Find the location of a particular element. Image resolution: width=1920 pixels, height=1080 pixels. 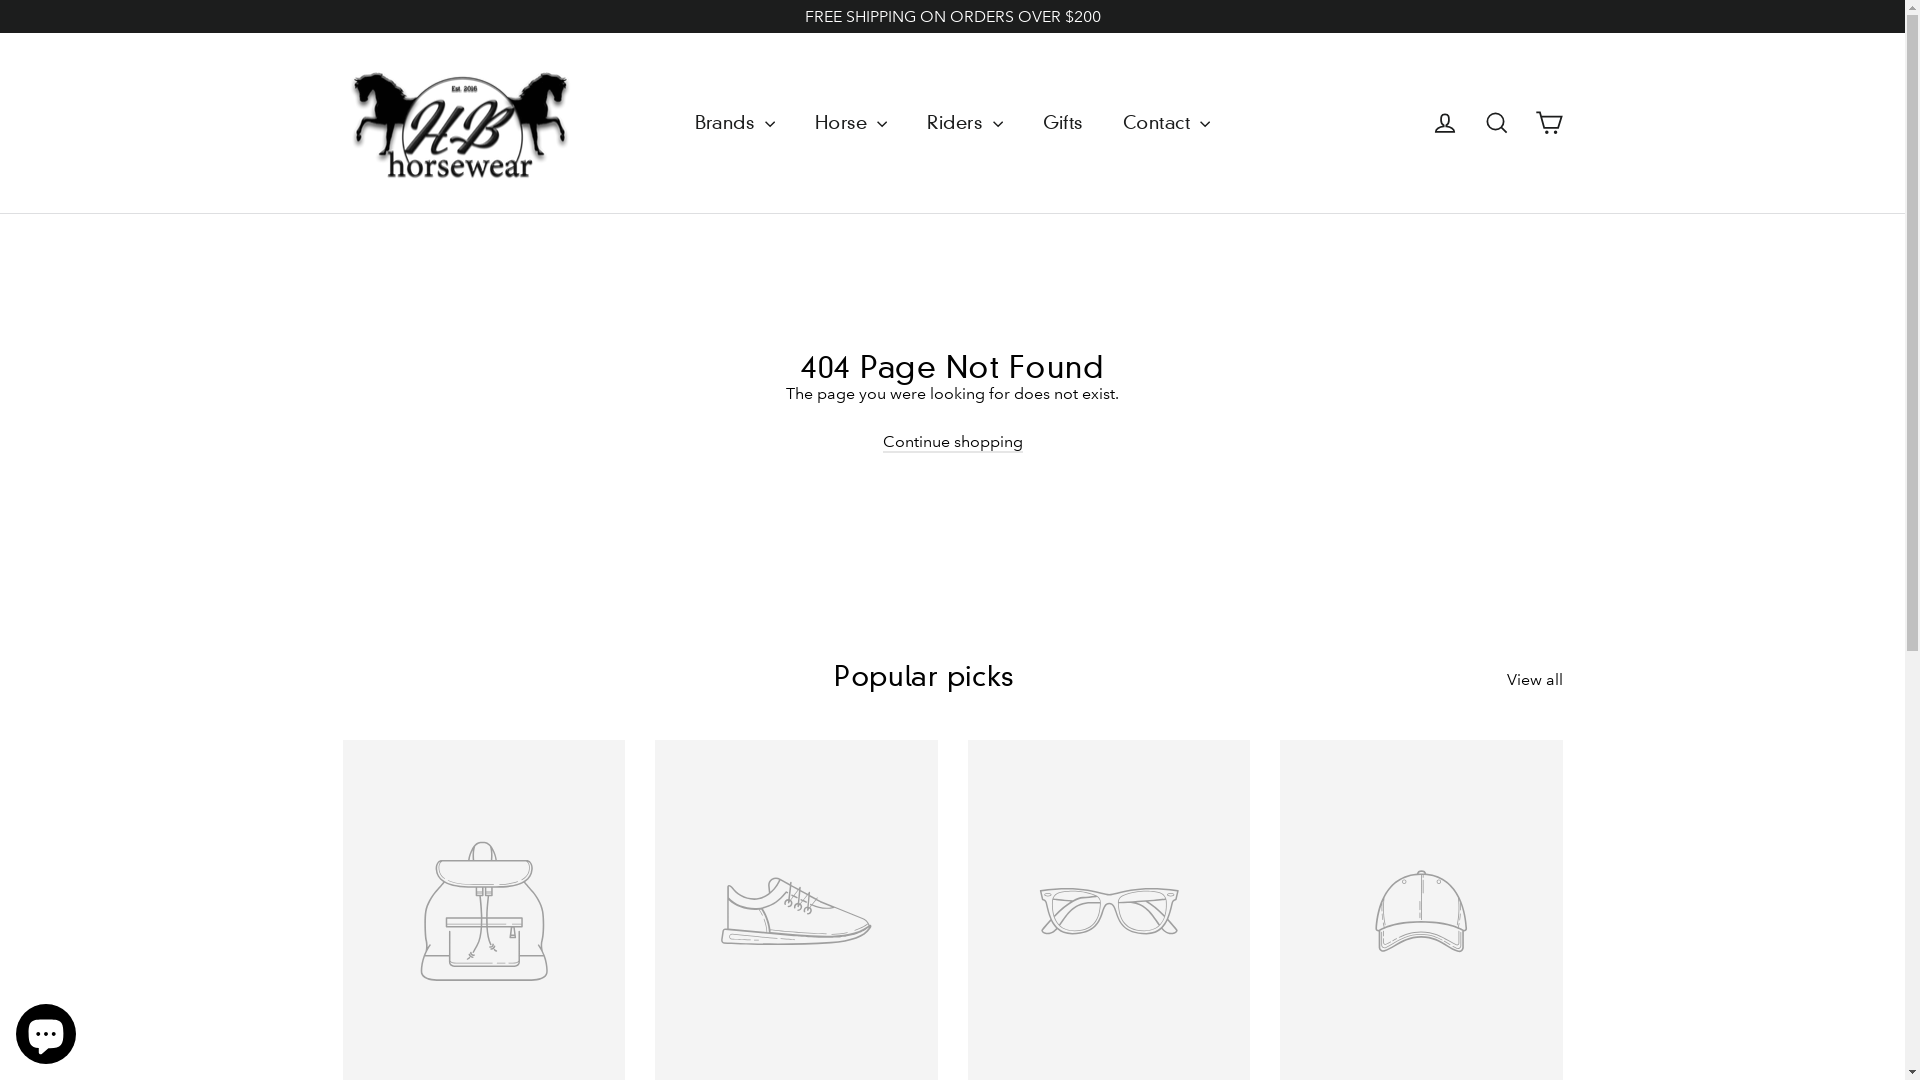

account
Log in is located at coordinates (1444, 123).